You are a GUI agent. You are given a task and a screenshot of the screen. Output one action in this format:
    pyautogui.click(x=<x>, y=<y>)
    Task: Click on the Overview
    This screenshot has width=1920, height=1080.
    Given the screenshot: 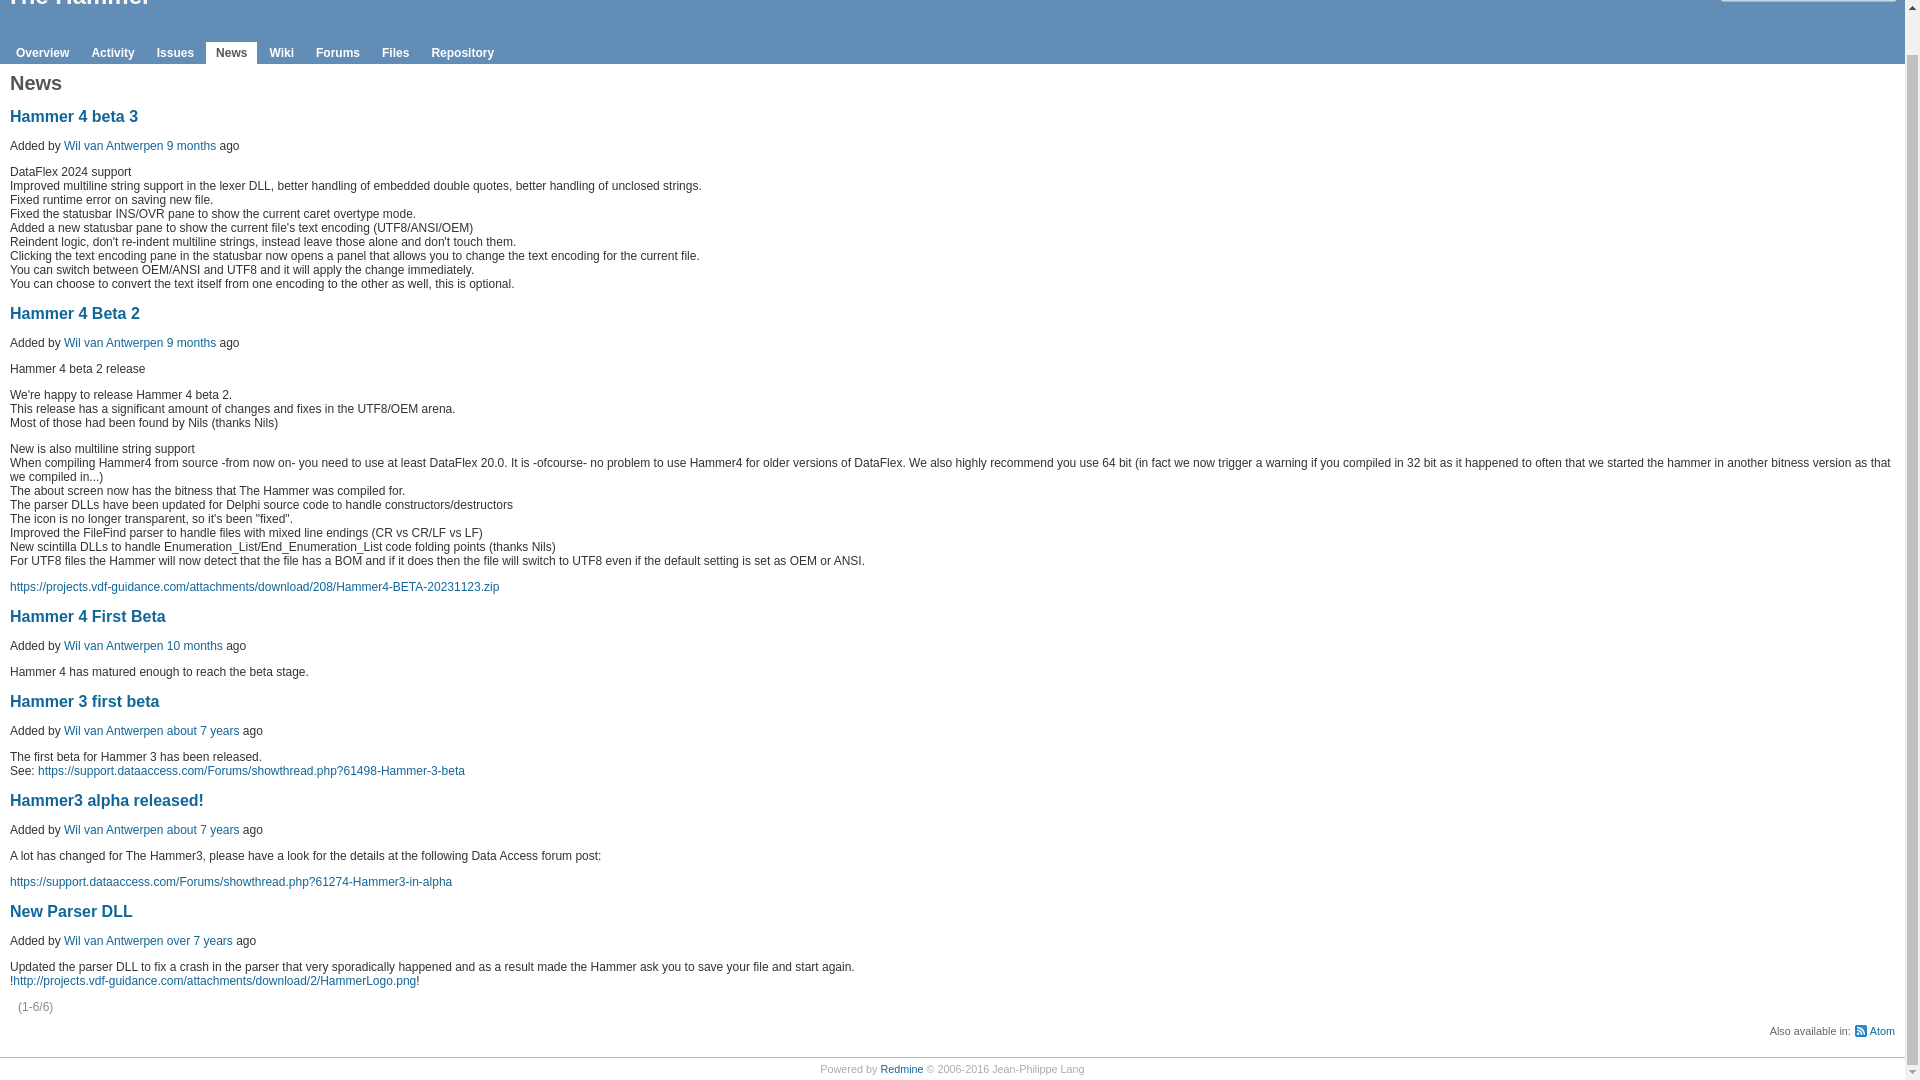 What is the action you would take?
    pyautogui.click(x=42, y=52)
    